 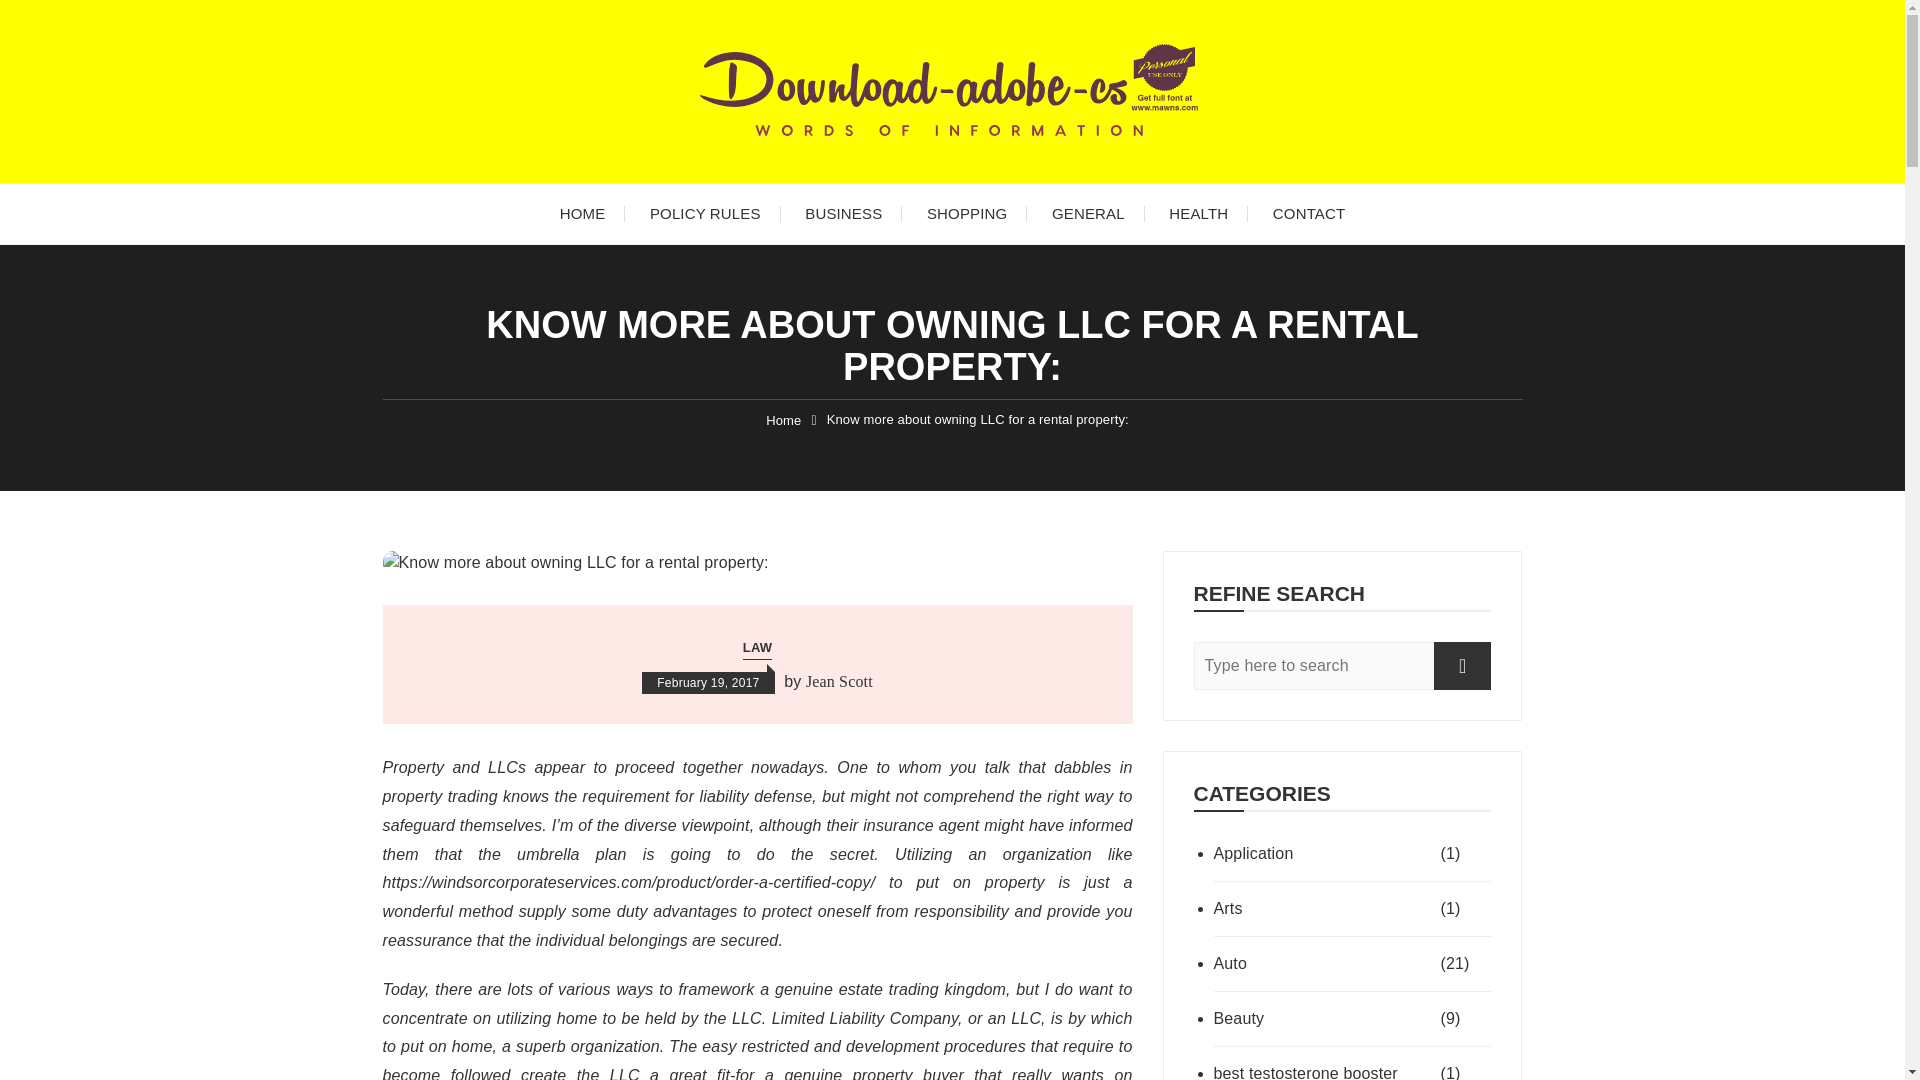 I want to click on SHOPPING, so click(x=966, y=214).